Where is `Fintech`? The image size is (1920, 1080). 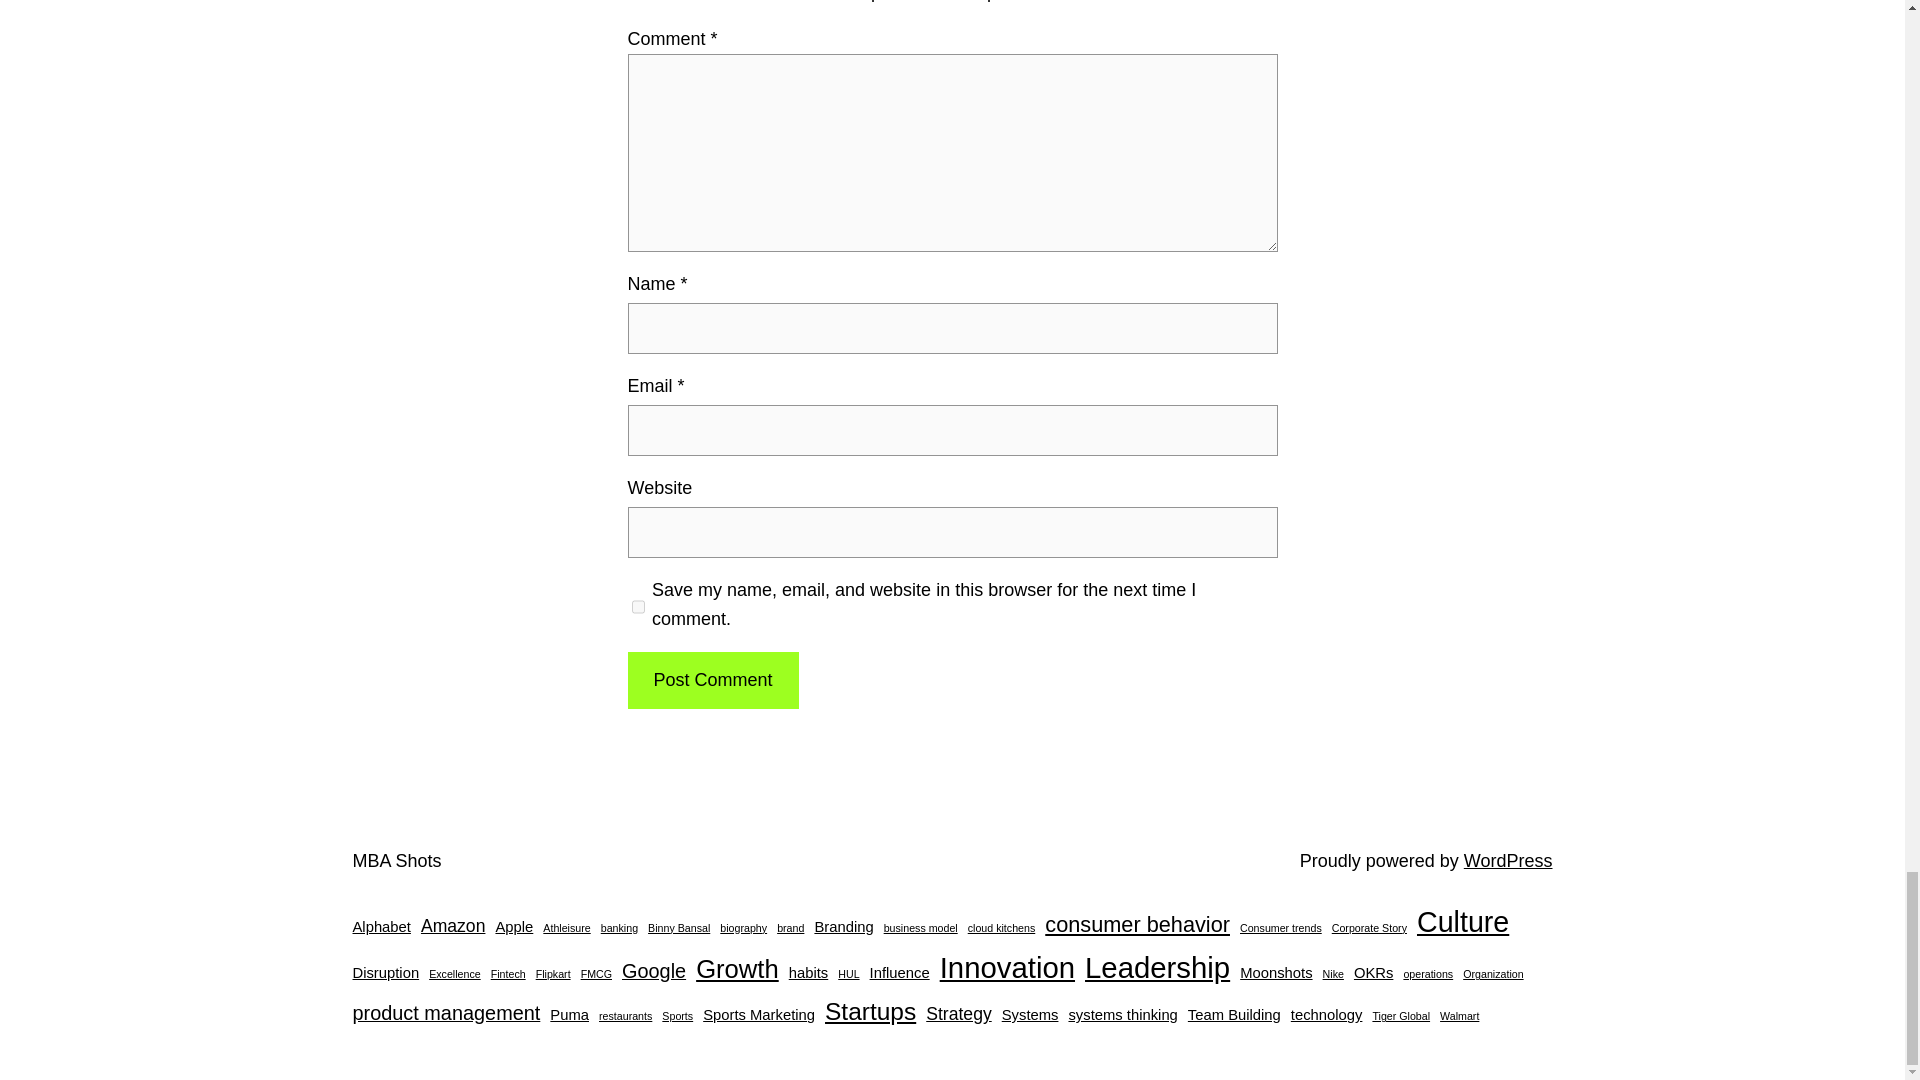 Fintech is located at coordinates (508, 974).